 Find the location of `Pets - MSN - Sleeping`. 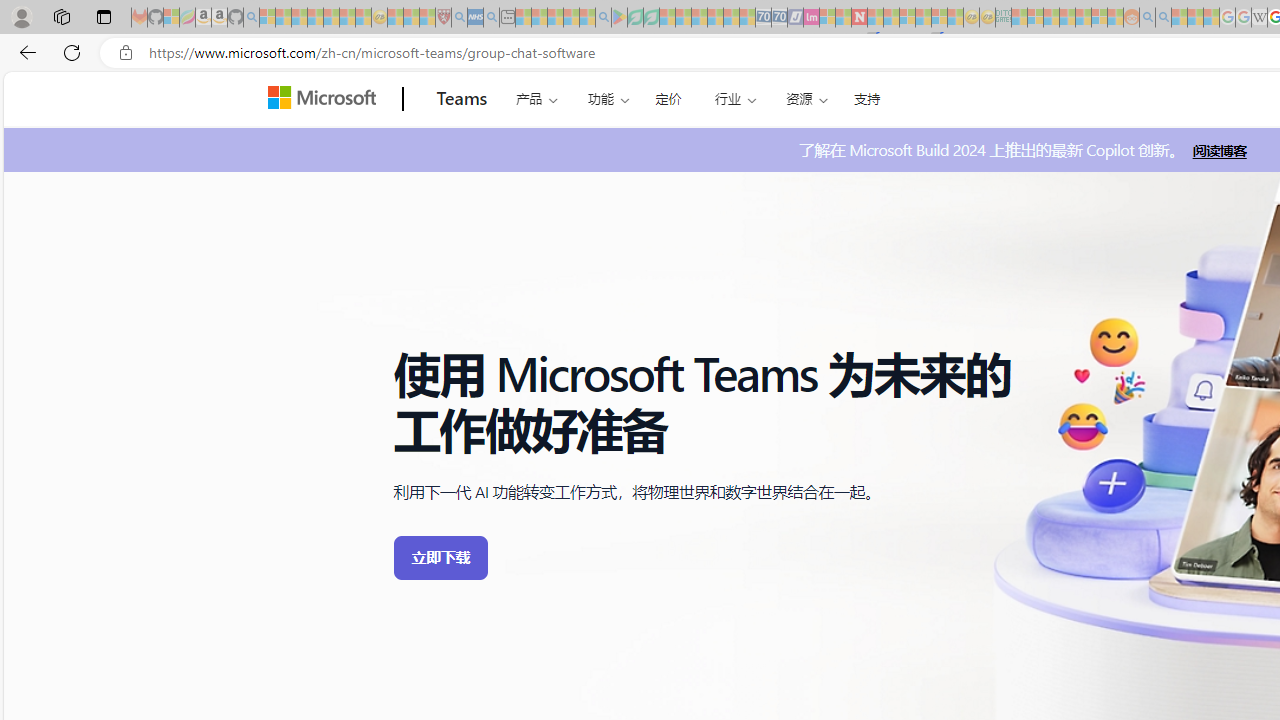

Pets - MSN - Sleeping is located at coordinates (571, 18).